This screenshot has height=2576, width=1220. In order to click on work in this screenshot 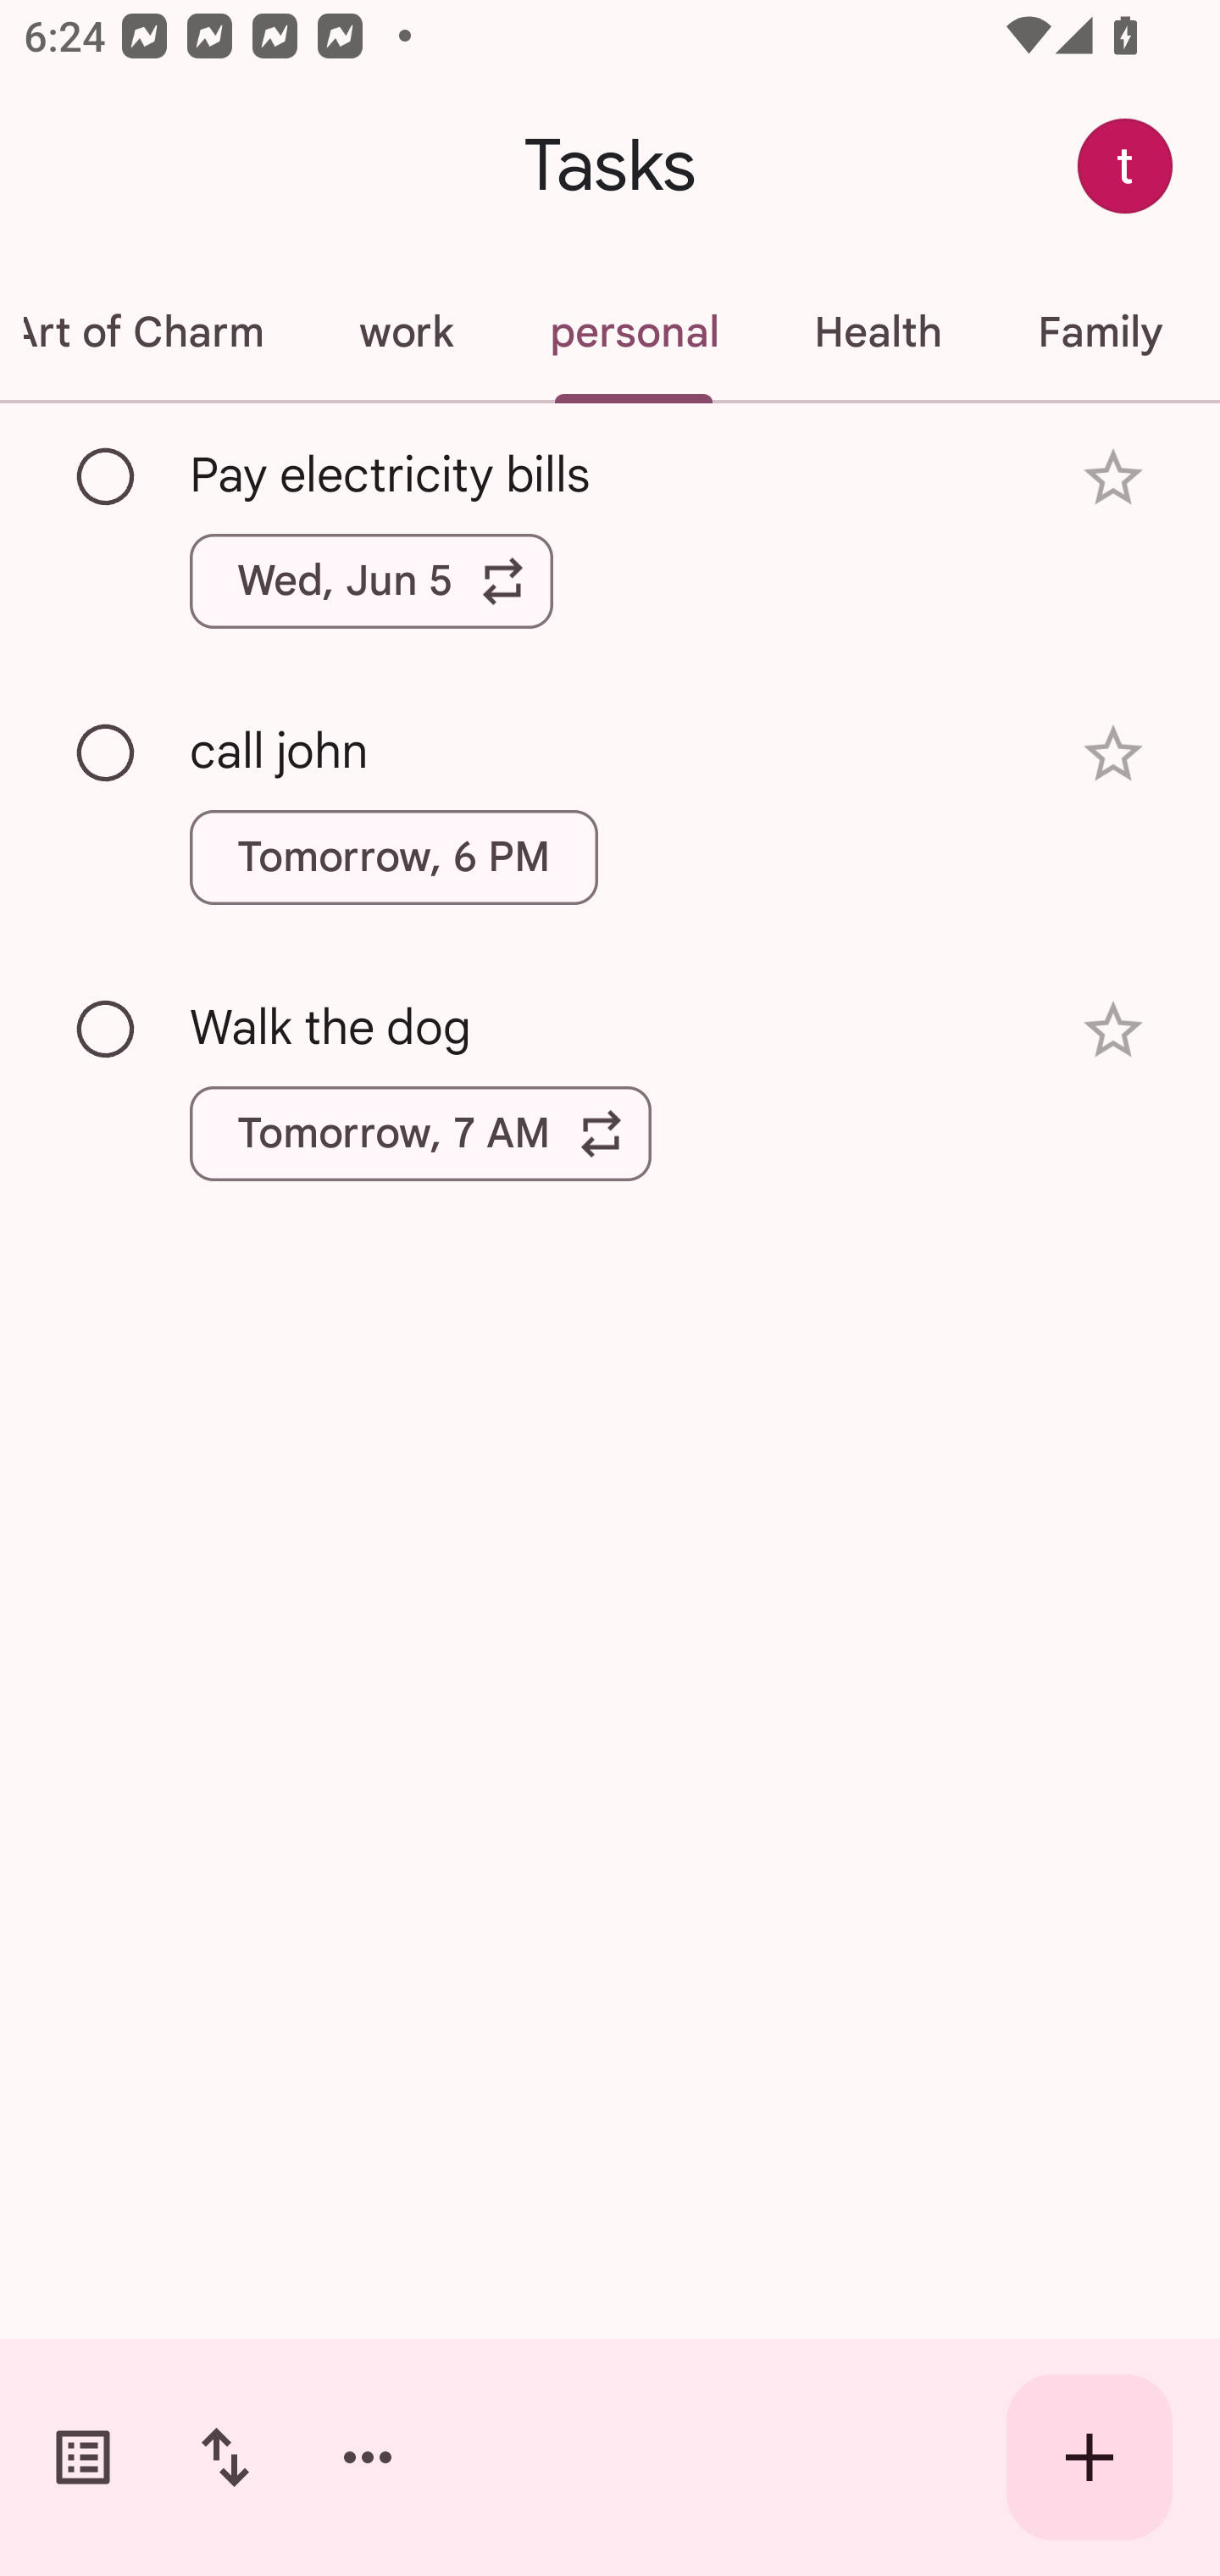, I will do `click(406, 332)`.